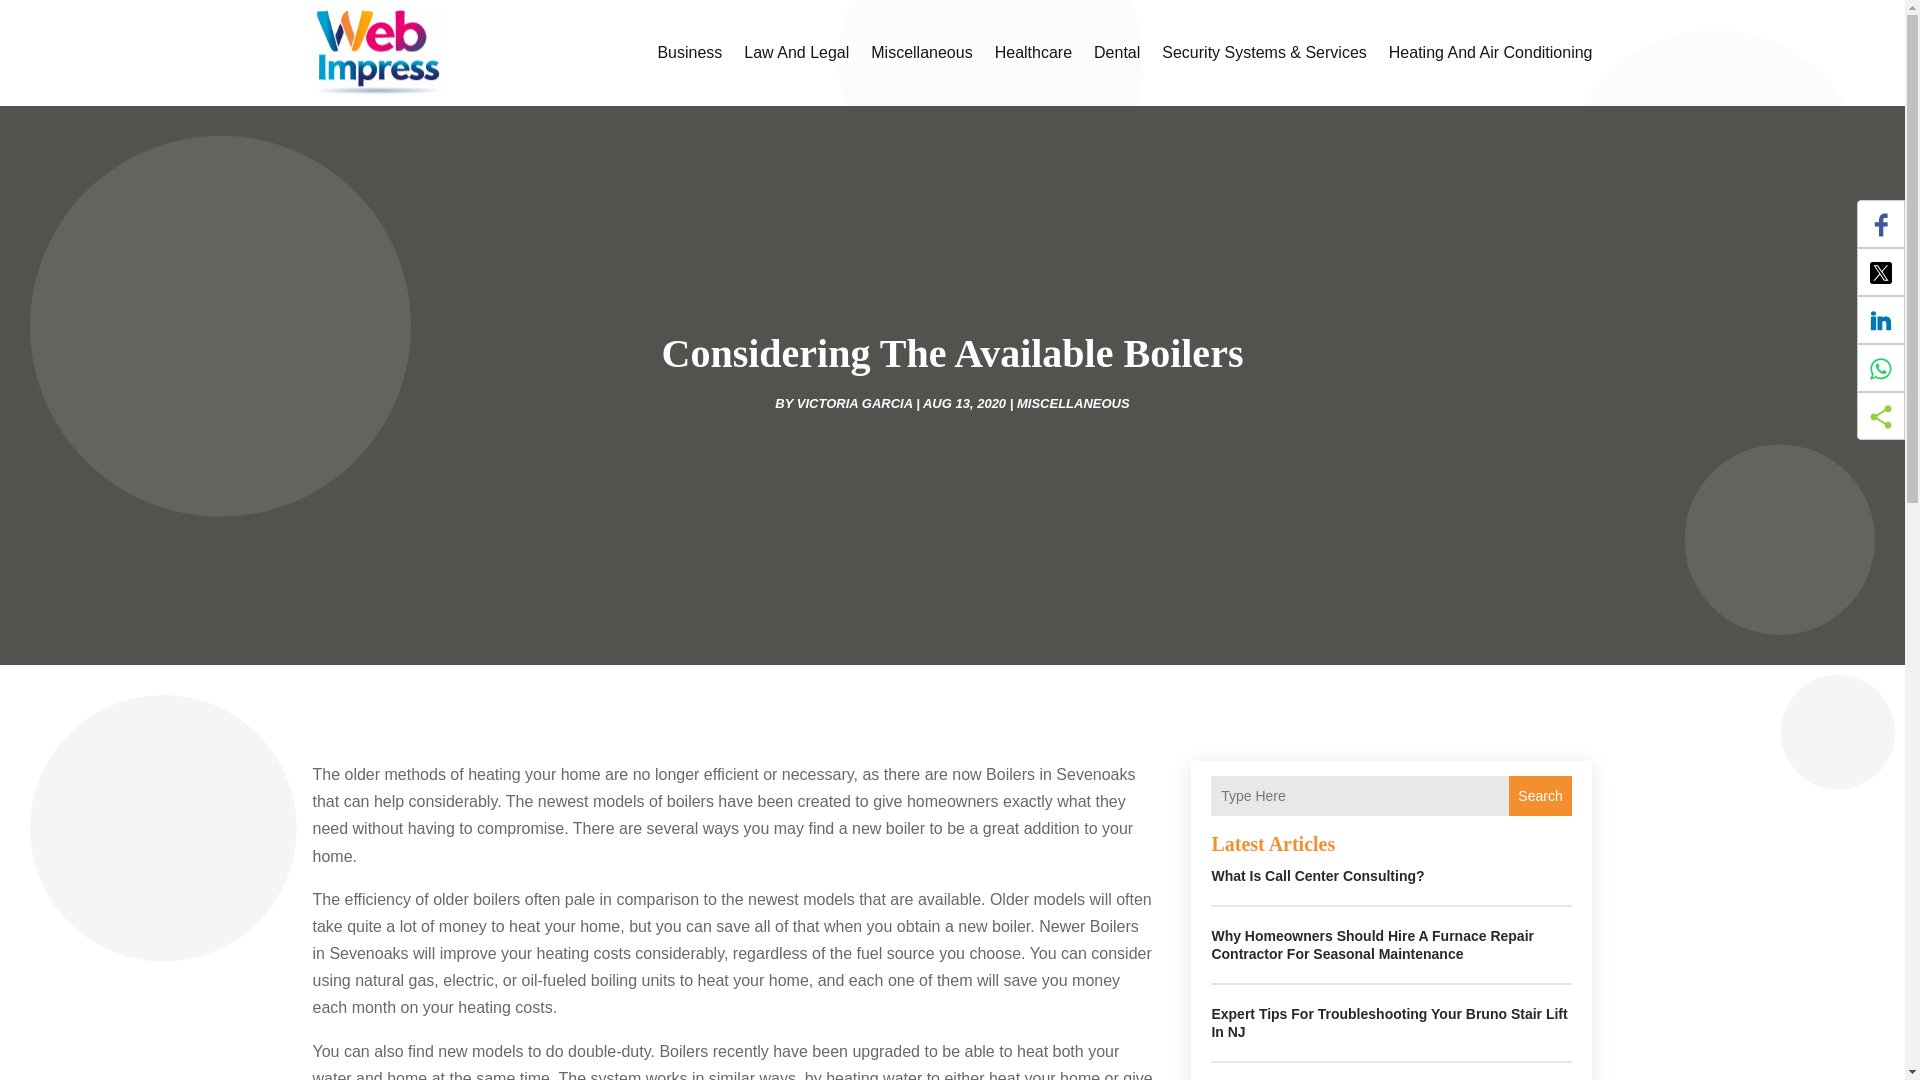 The height and width of the screenshot is (1080, 1920). What do you see at coordinates (1032, 52) in the screenshot?
I see `Healthcare` at bounding box center [1032, 52].